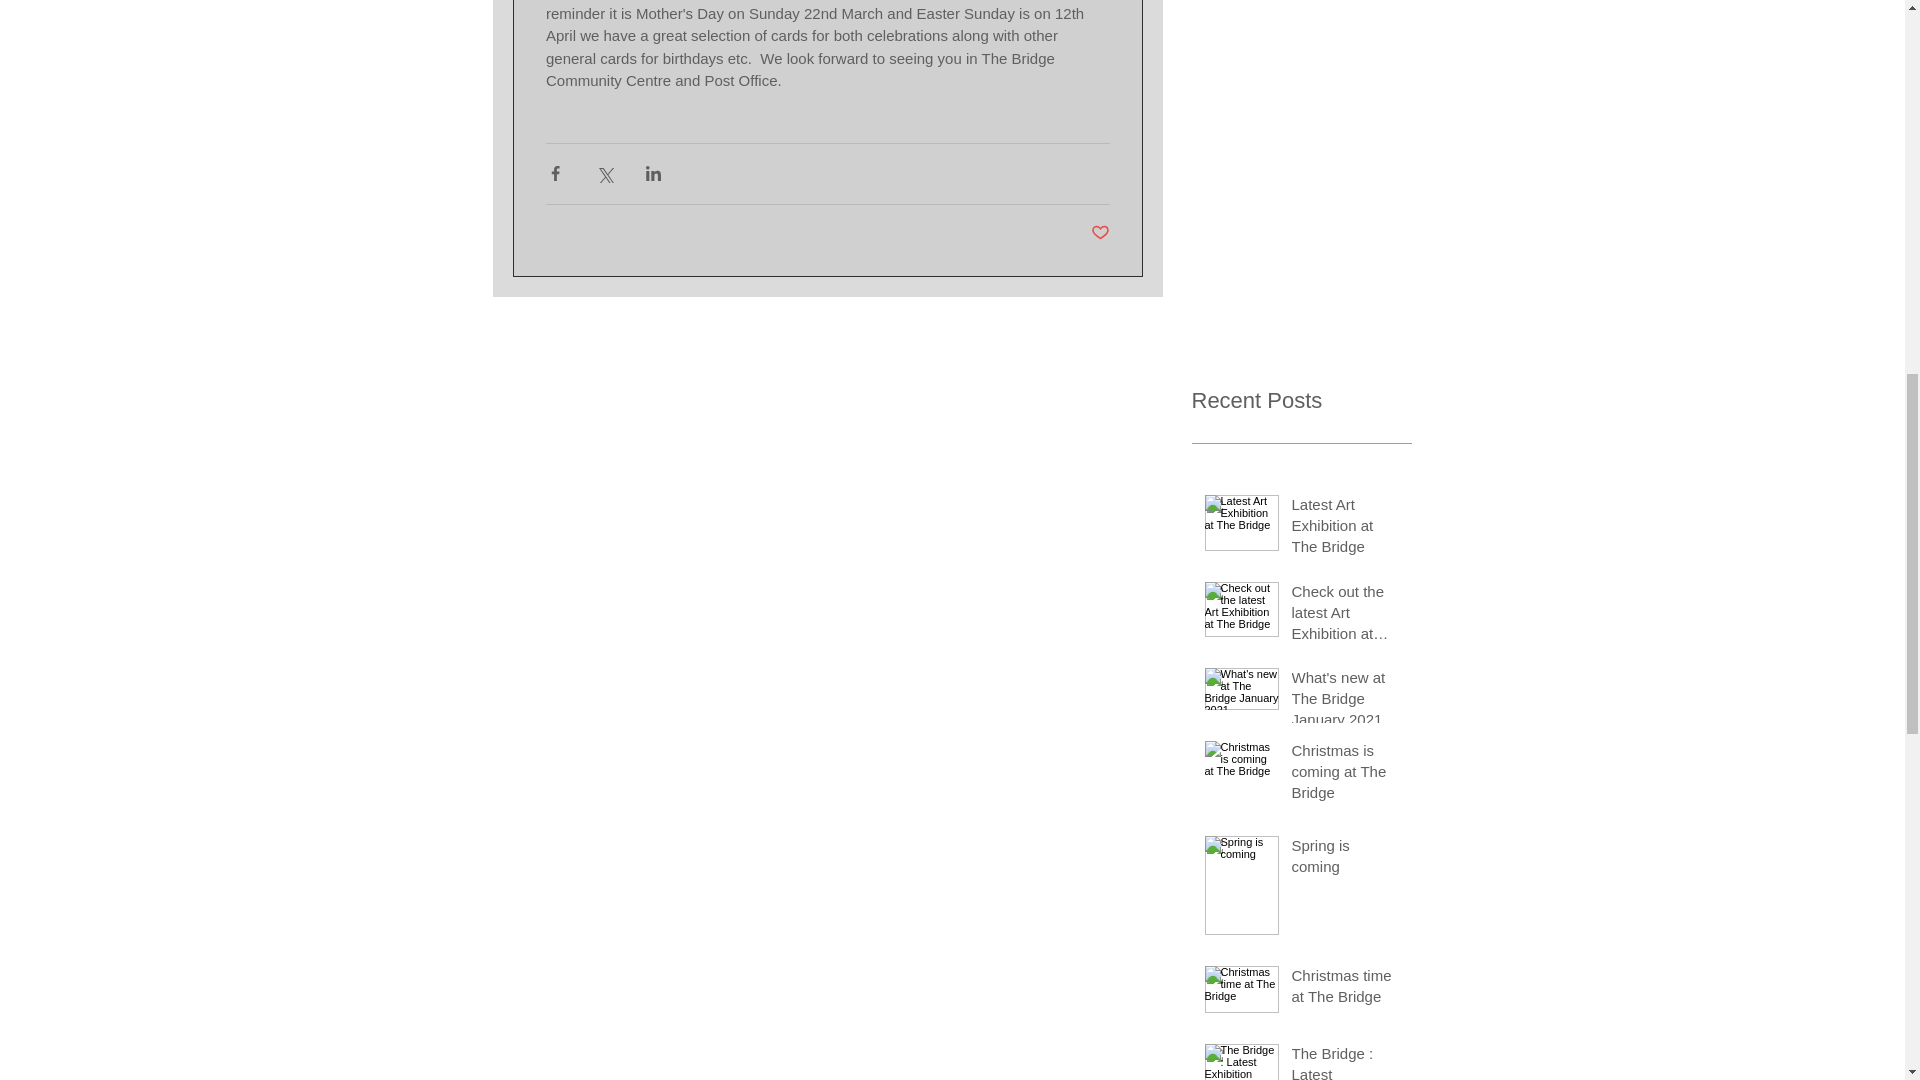 This screenshot has width=1920, height=1080. Describe the element at coordinates (1346, 859) in the screenshot. I see `Spring is coming` at that location.